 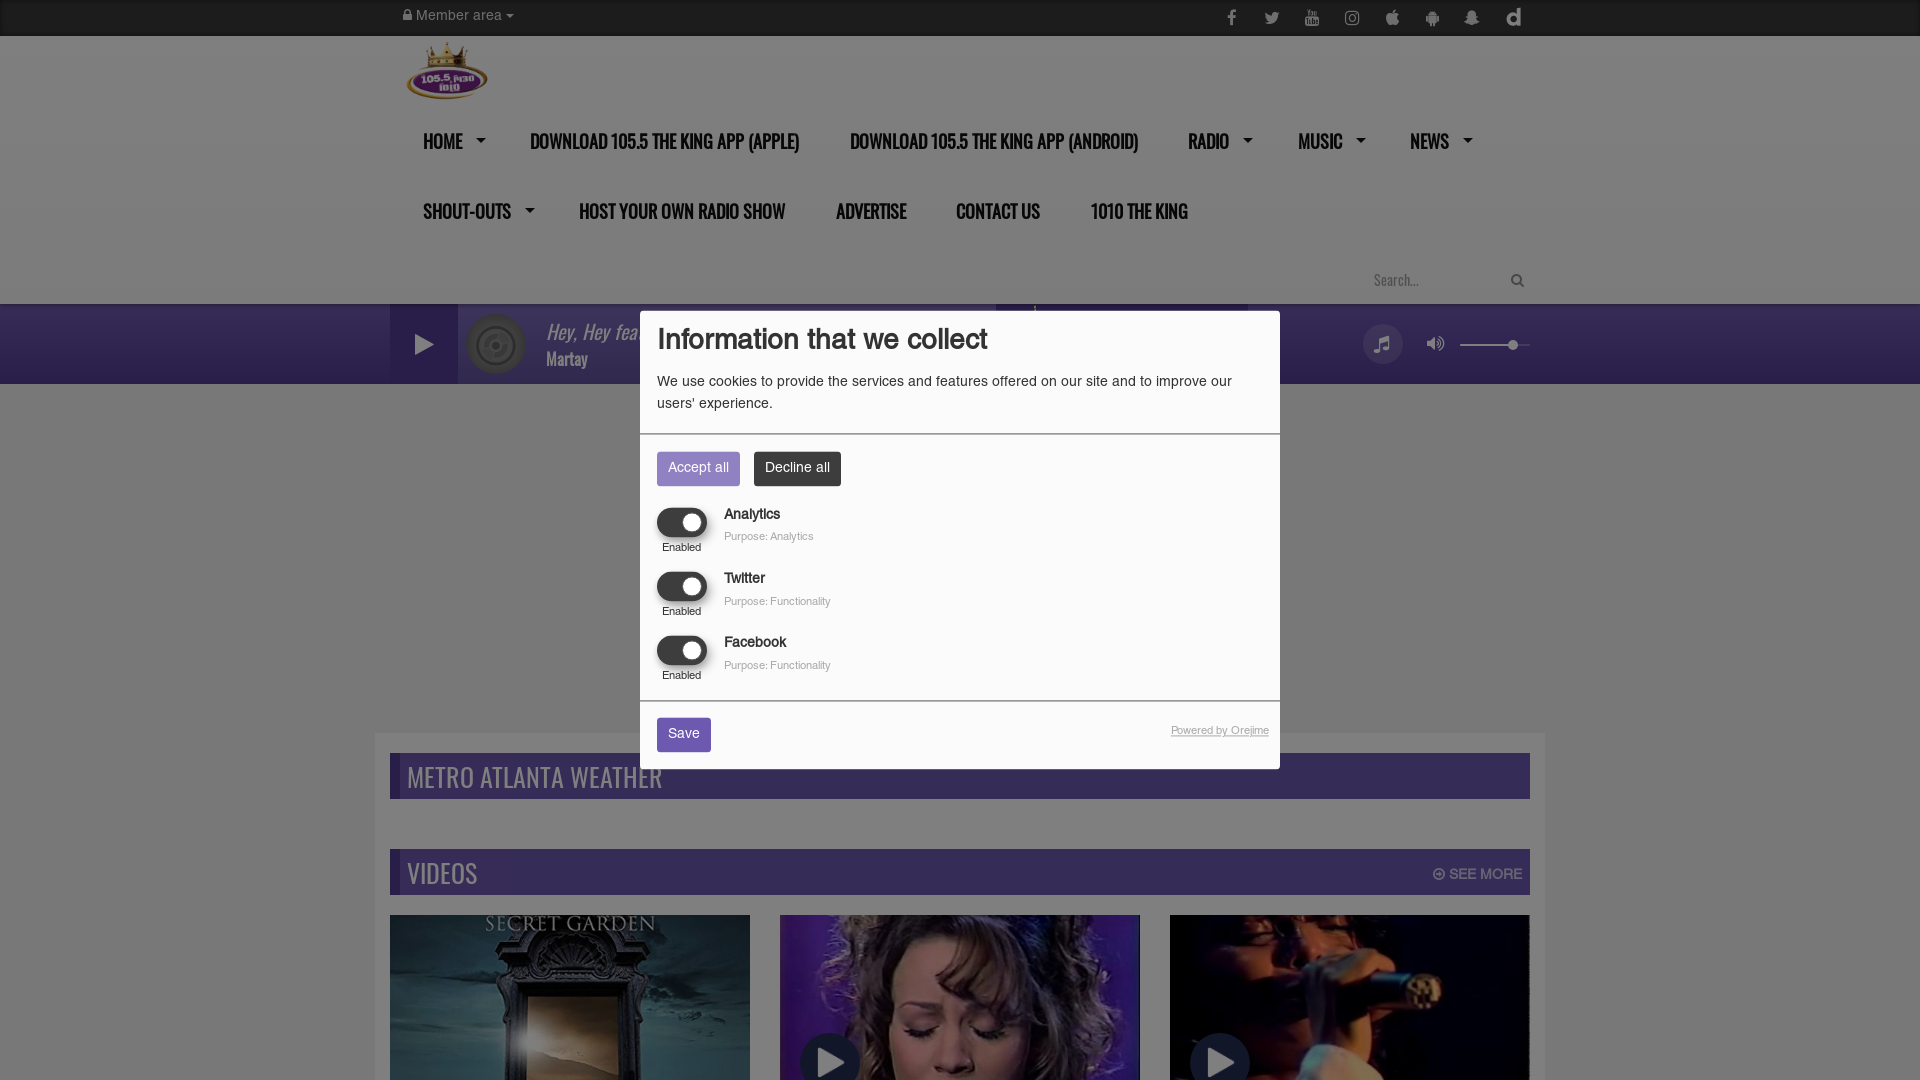 What do you see at coordinates (1216, 141) in the screenshot?
I see `RADIO` at bounding box center [1216, 141].